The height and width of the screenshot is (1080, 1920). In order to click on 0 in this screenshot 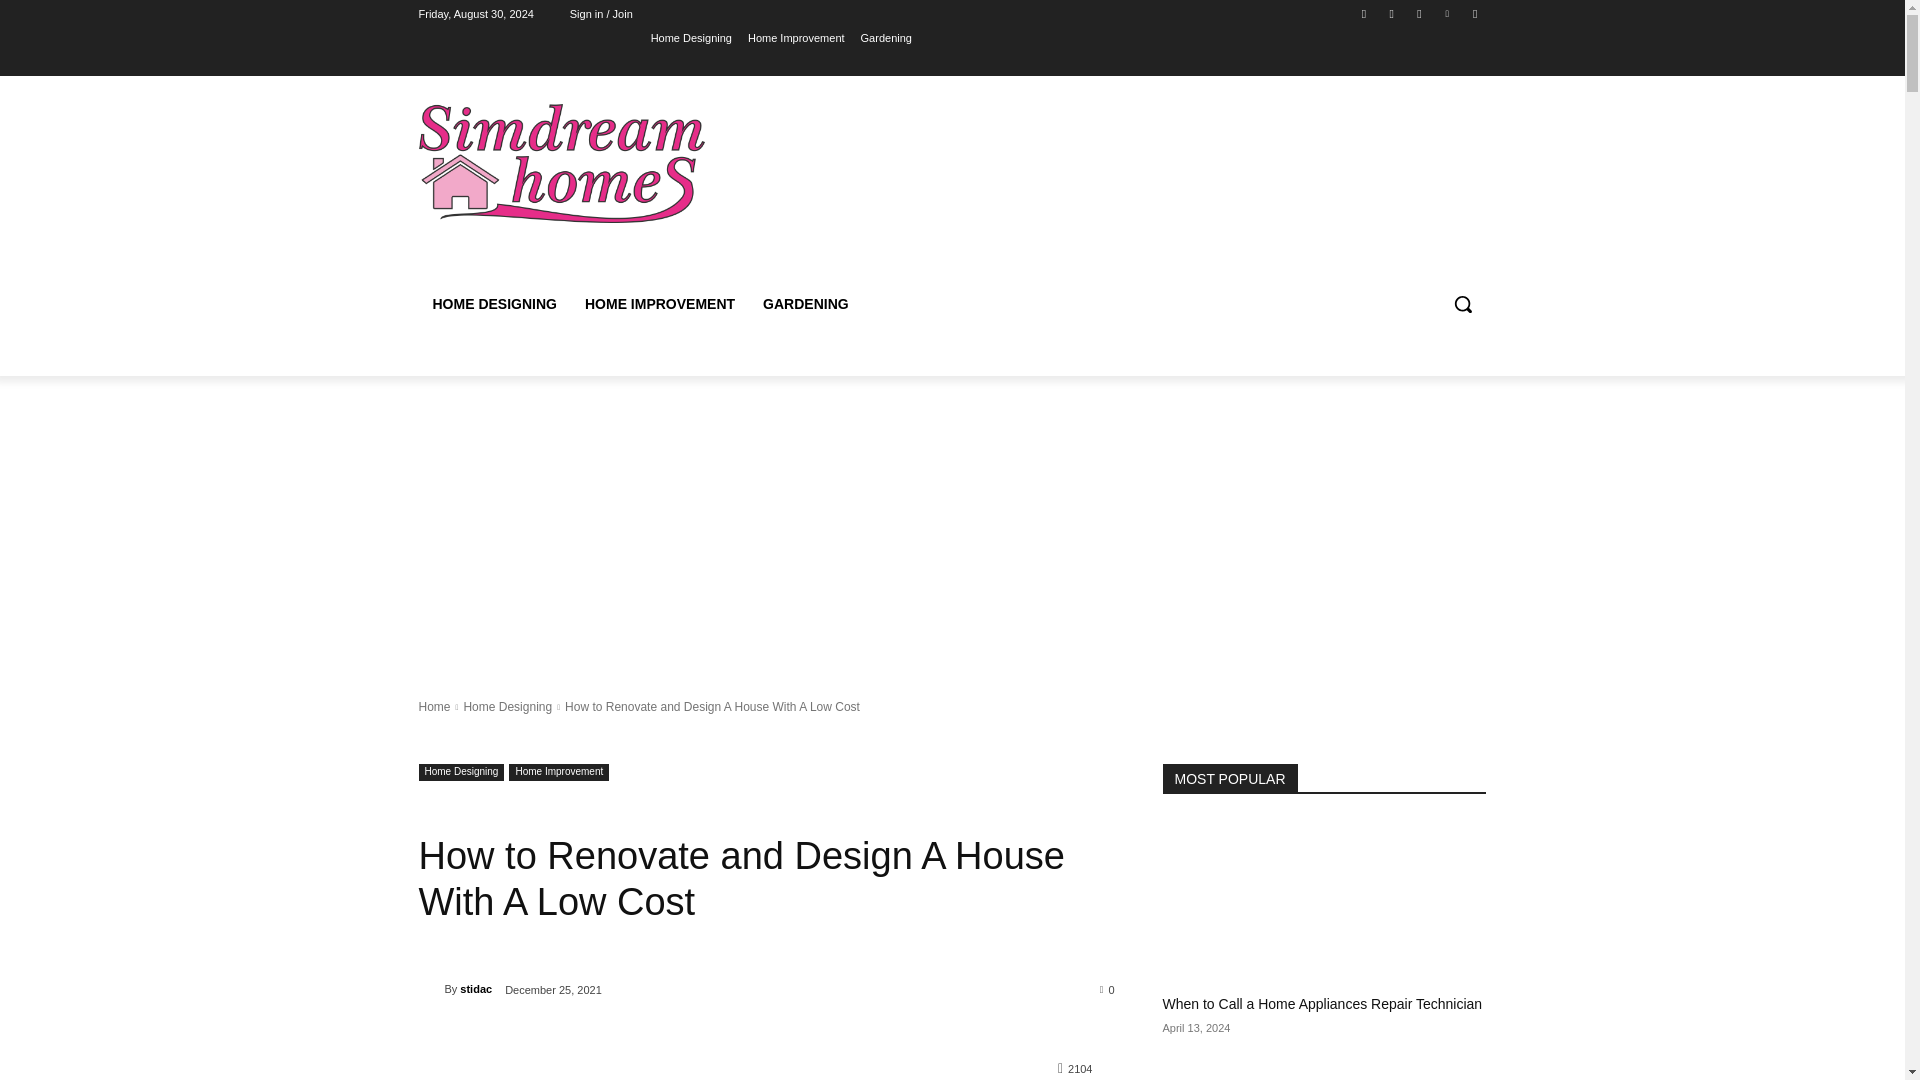, I will do `click(1108, 988)`.